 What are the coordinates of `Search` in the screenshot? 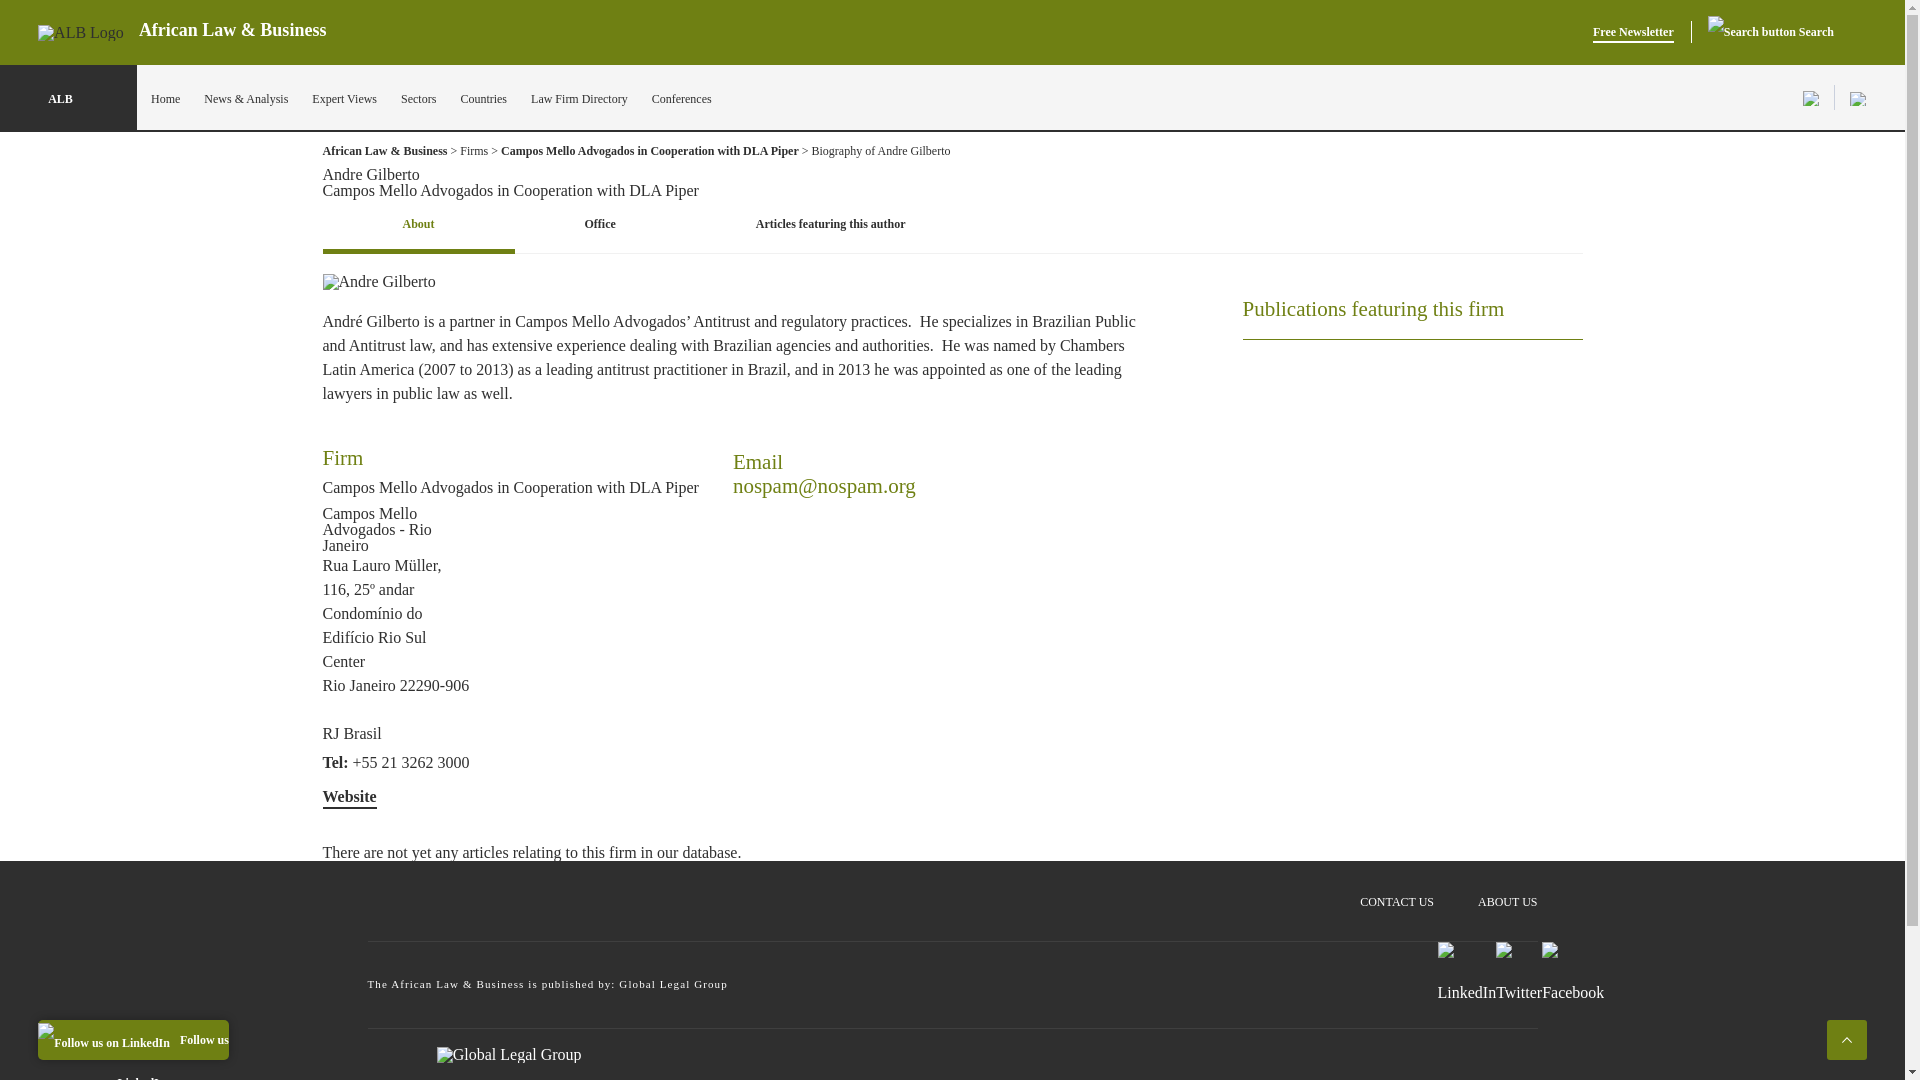 It's located at (1770, 32).